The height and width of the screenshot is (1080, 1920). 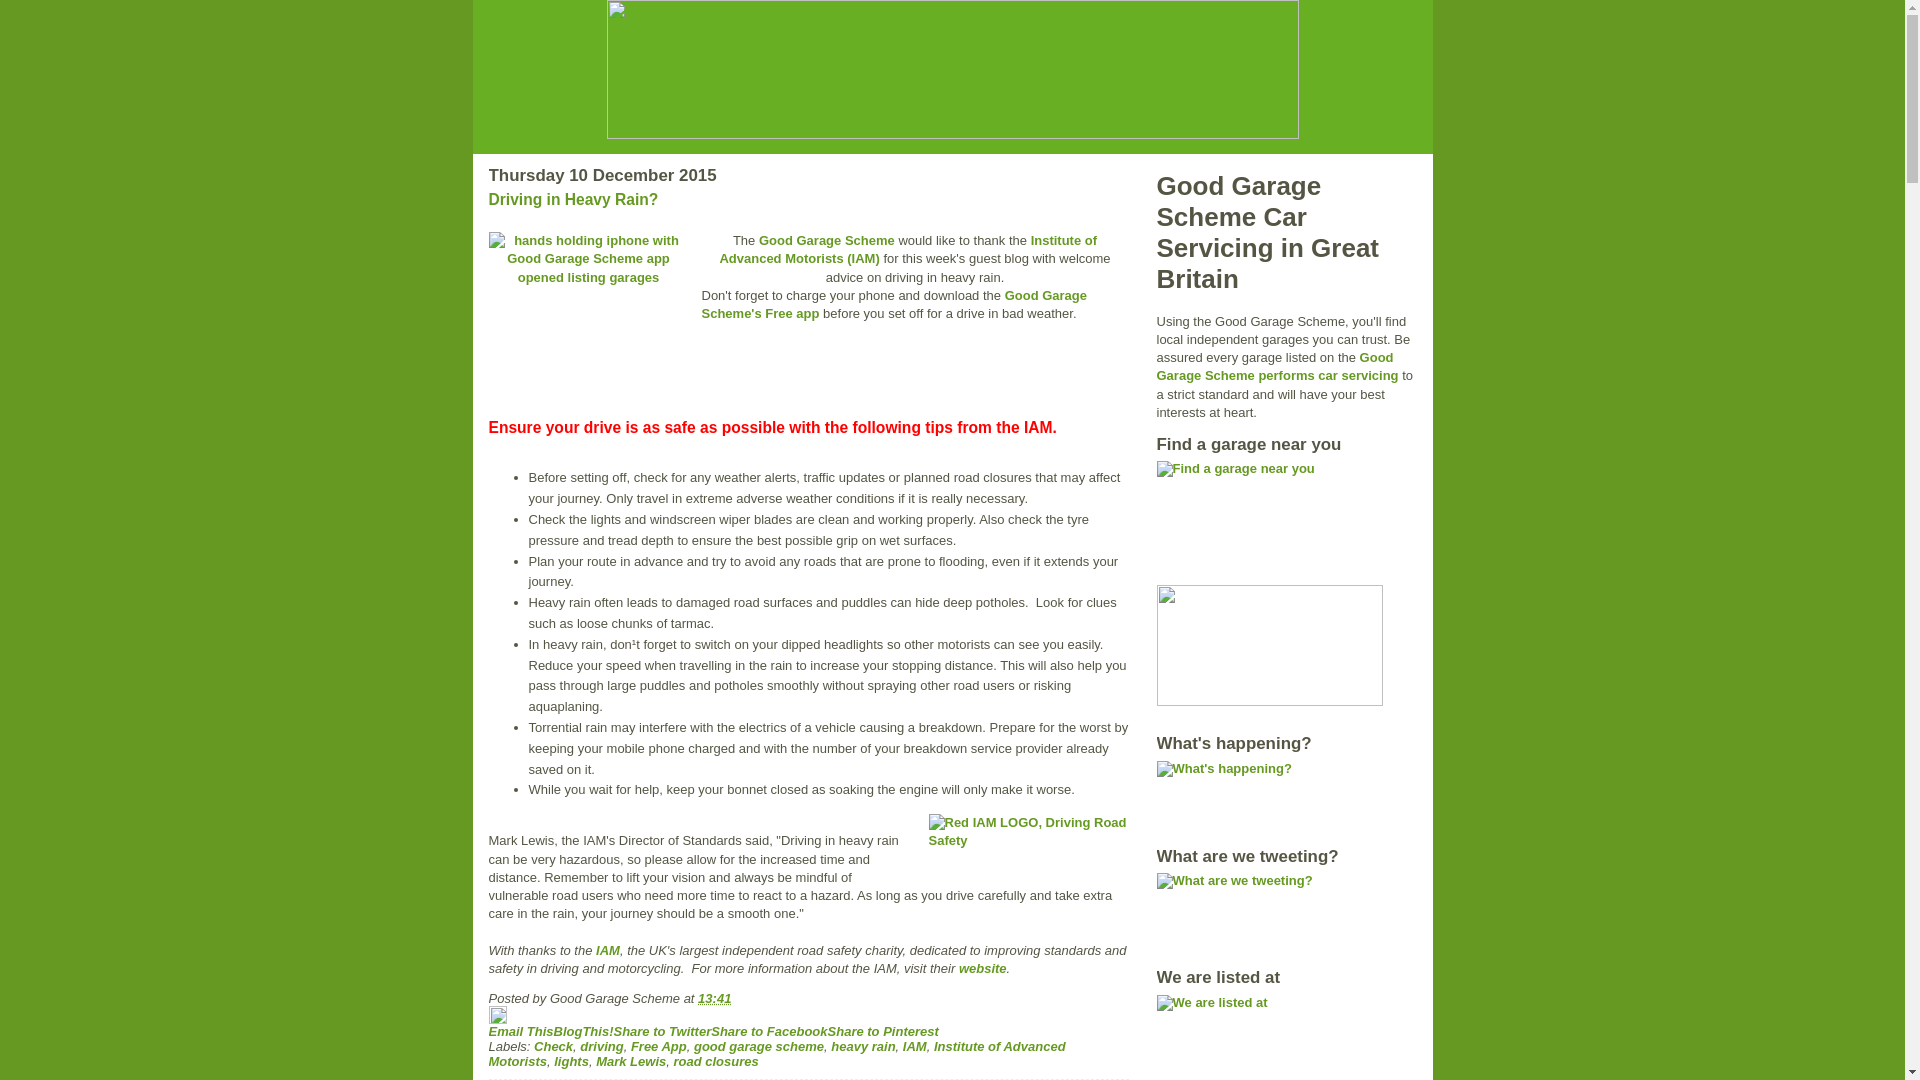 I want to click on BlogThis!, so click(x=584, y=1030).